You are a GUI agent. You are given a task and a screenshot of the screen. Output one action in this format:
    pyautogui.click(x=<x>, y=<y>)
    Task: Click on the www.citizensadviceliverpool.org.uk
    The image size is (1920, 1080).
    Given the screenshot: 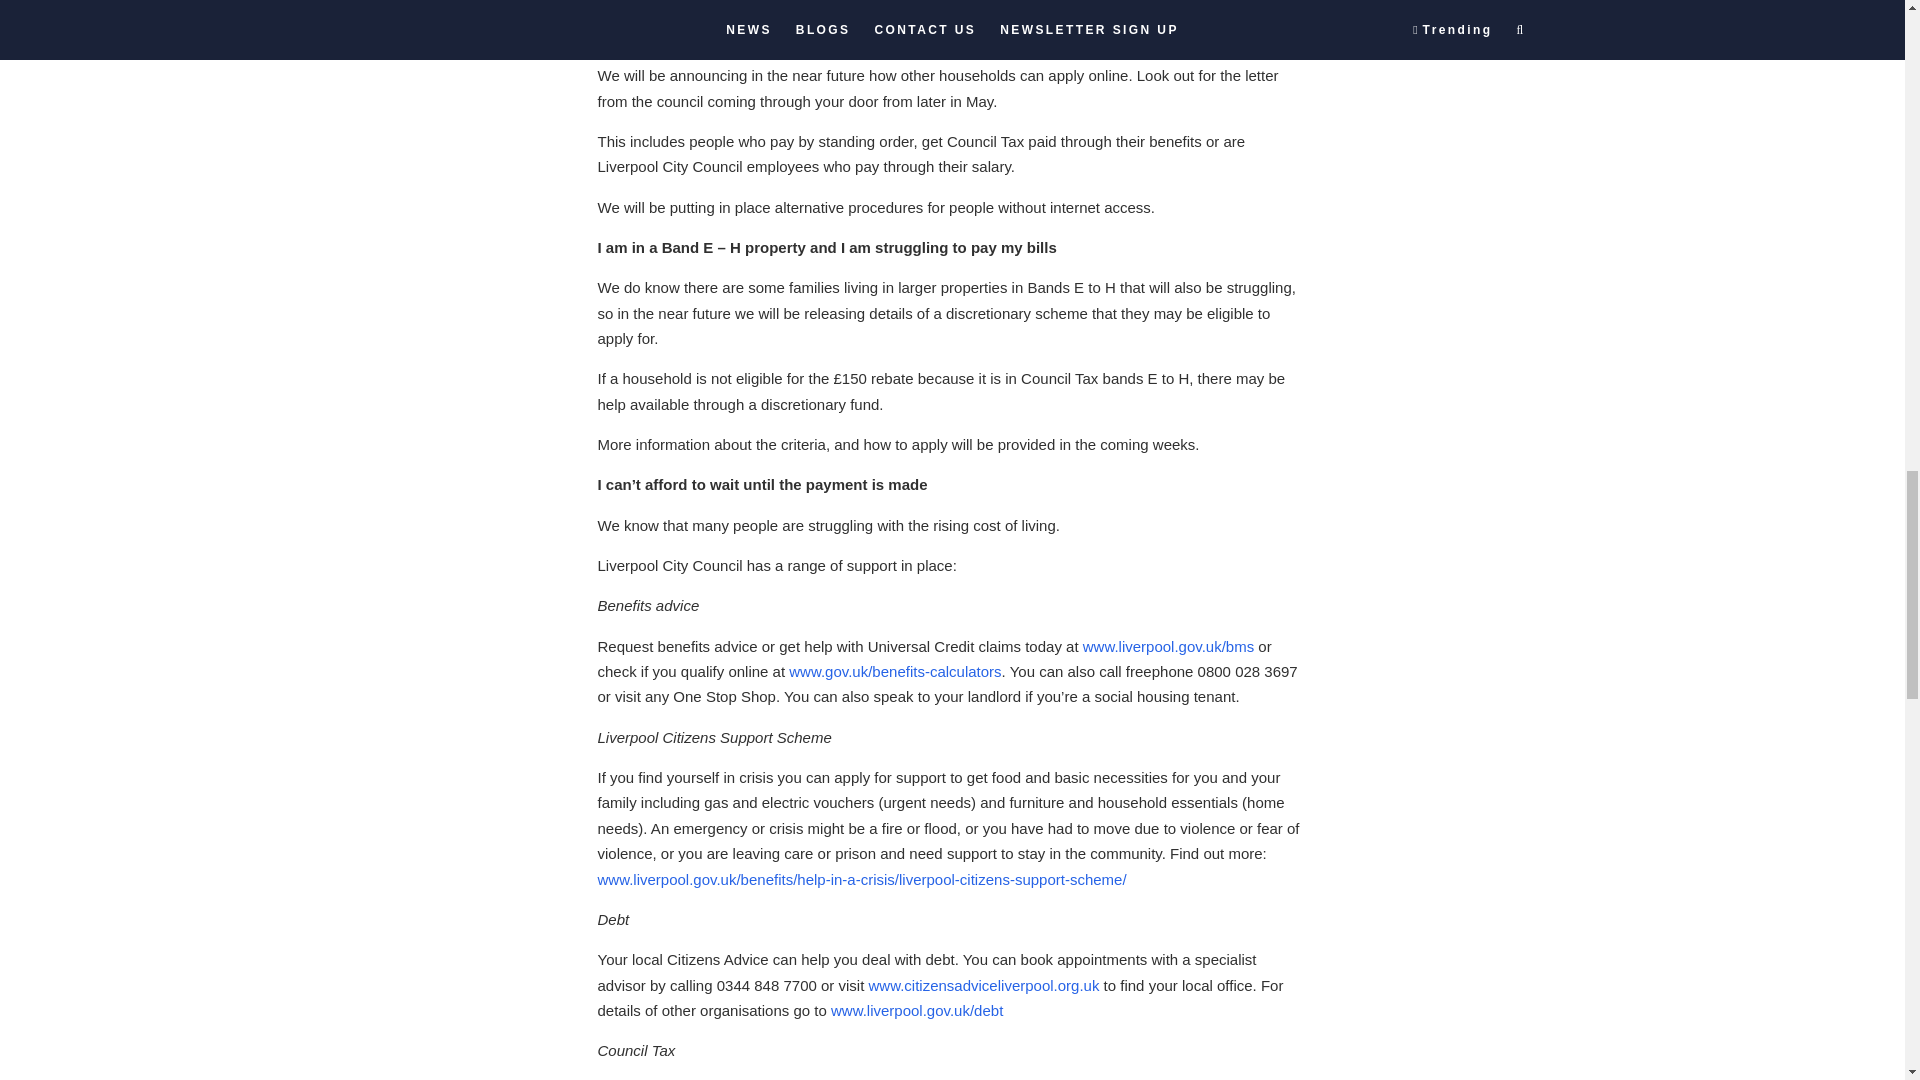 What is the action you would take?
    pyautogui.click(x=982, y=985)
    